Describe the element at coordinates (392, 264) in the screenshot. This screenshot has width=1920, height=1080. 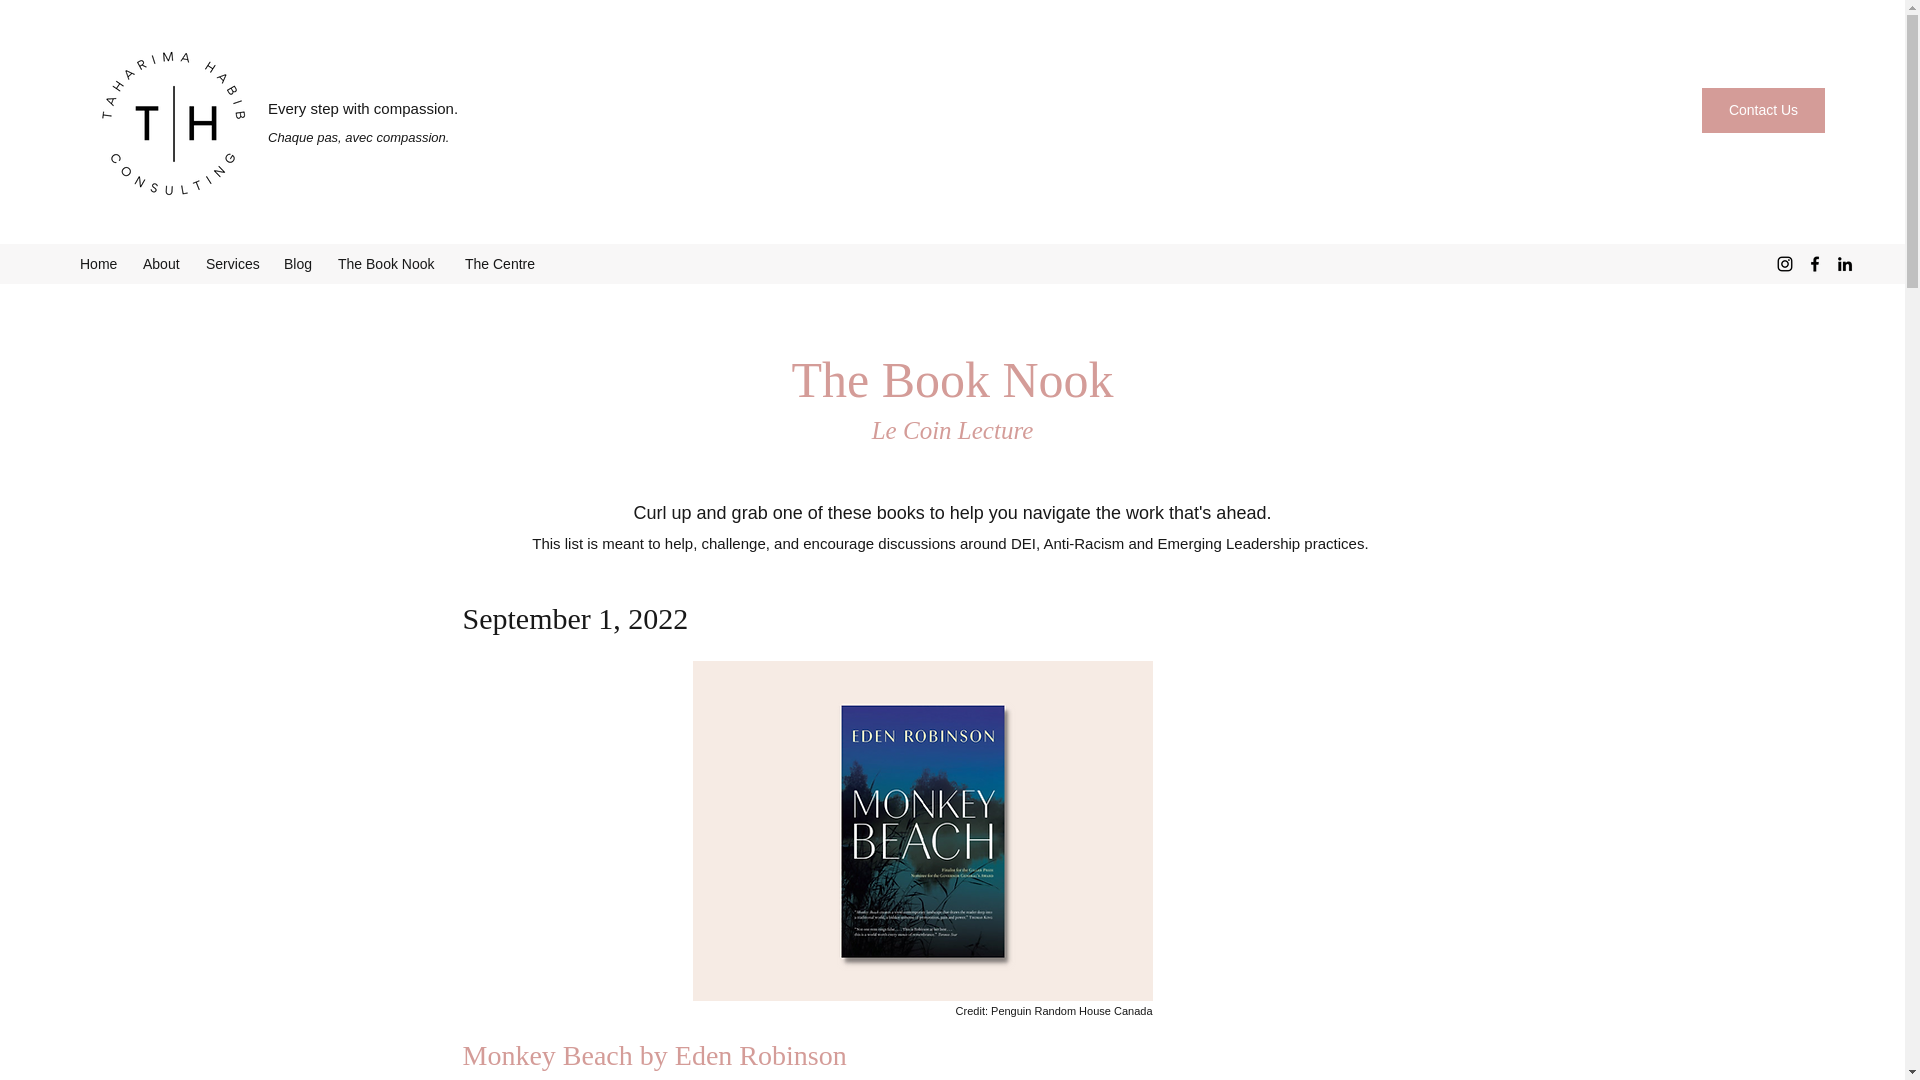
I see `The Book Nook` at that location.